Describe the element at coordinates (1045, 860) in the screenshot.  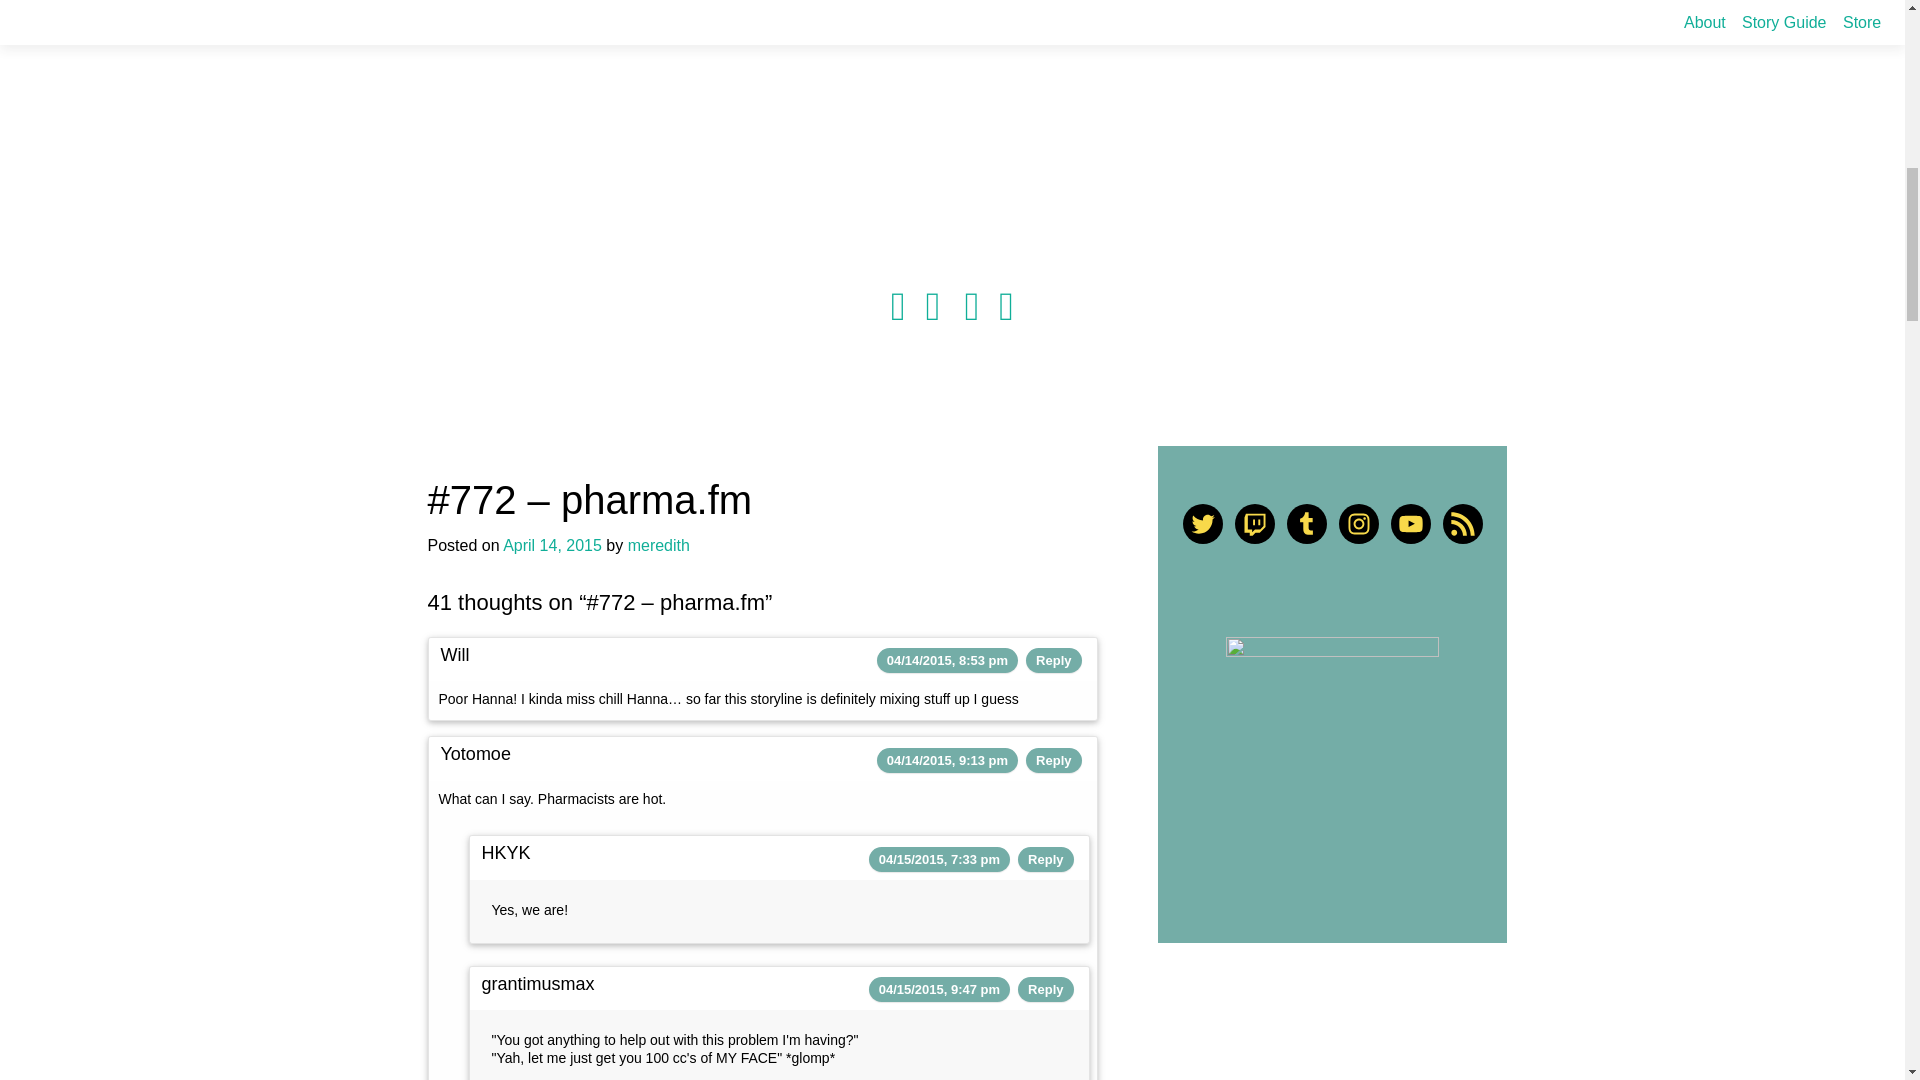
I see `Reply` at that location.